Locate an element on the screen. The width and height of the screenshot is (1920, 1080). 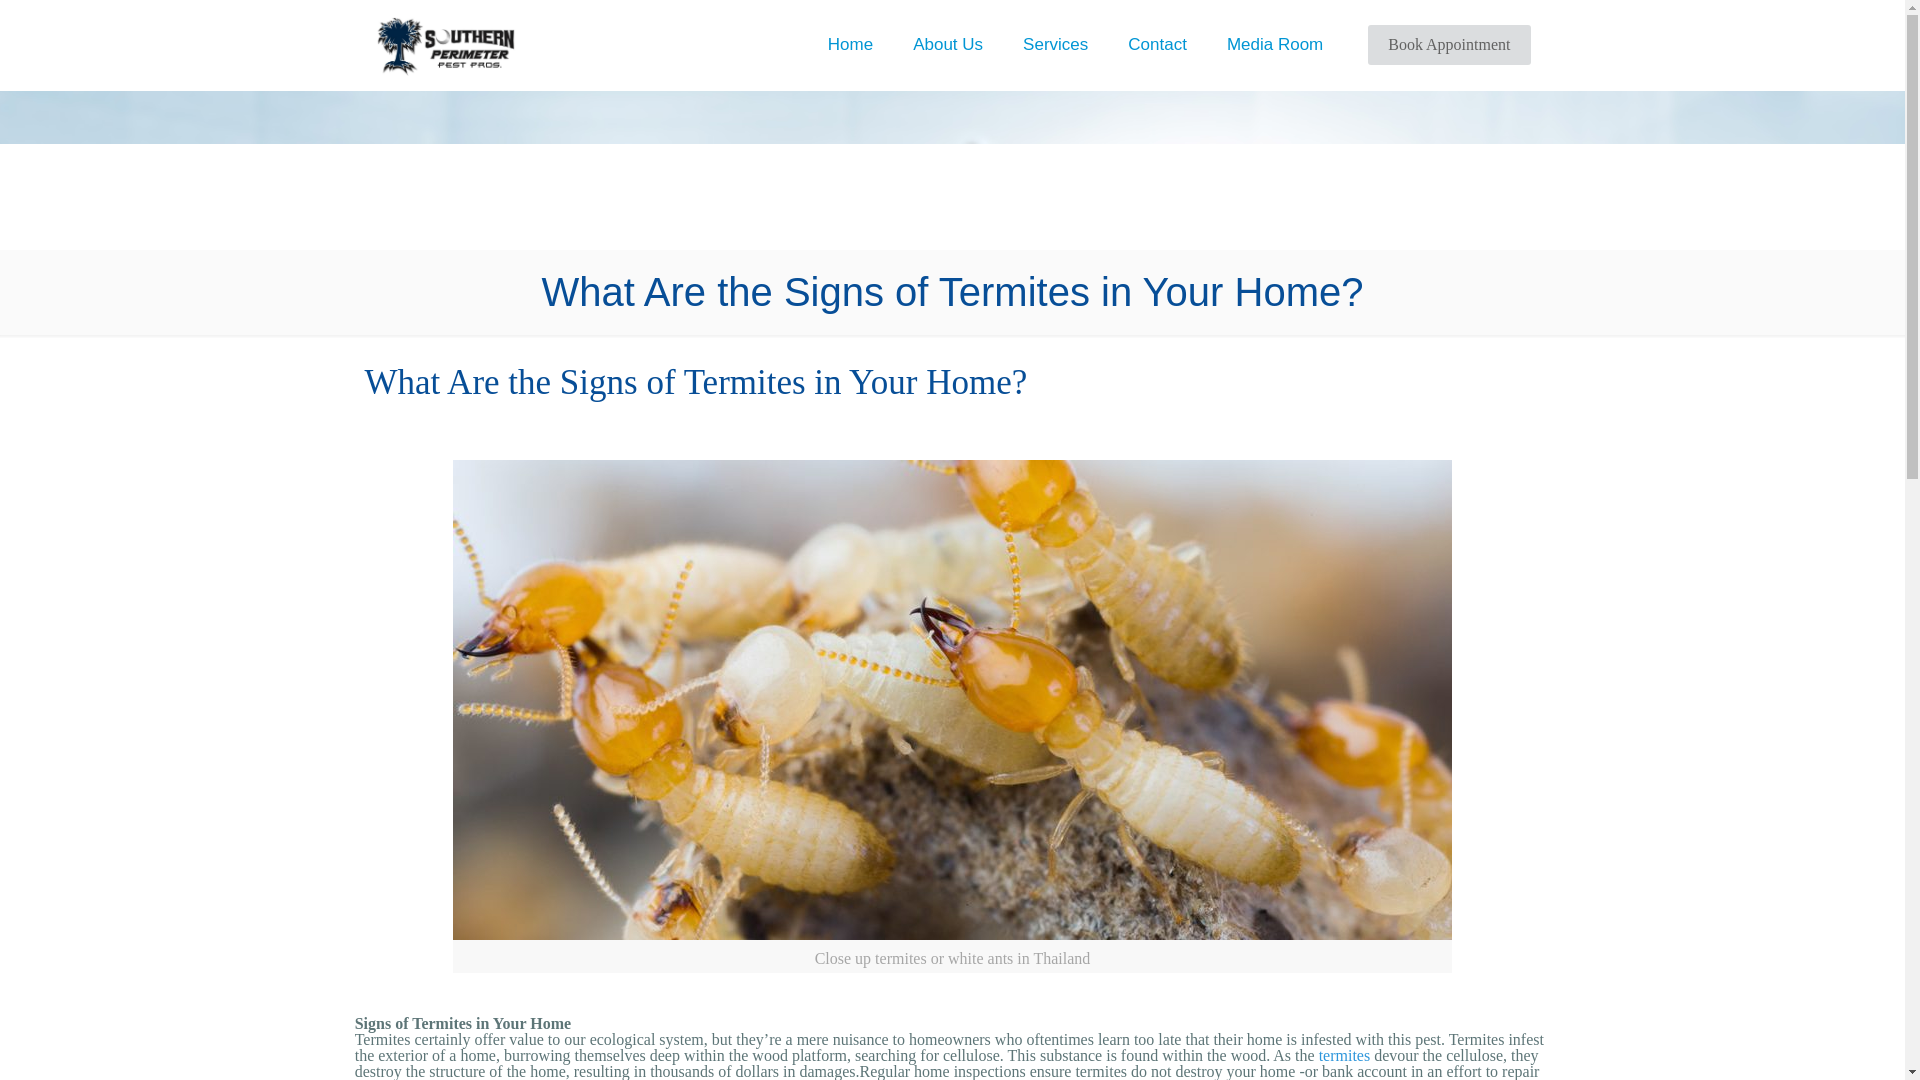
Home is located at coordinates (850, 44).